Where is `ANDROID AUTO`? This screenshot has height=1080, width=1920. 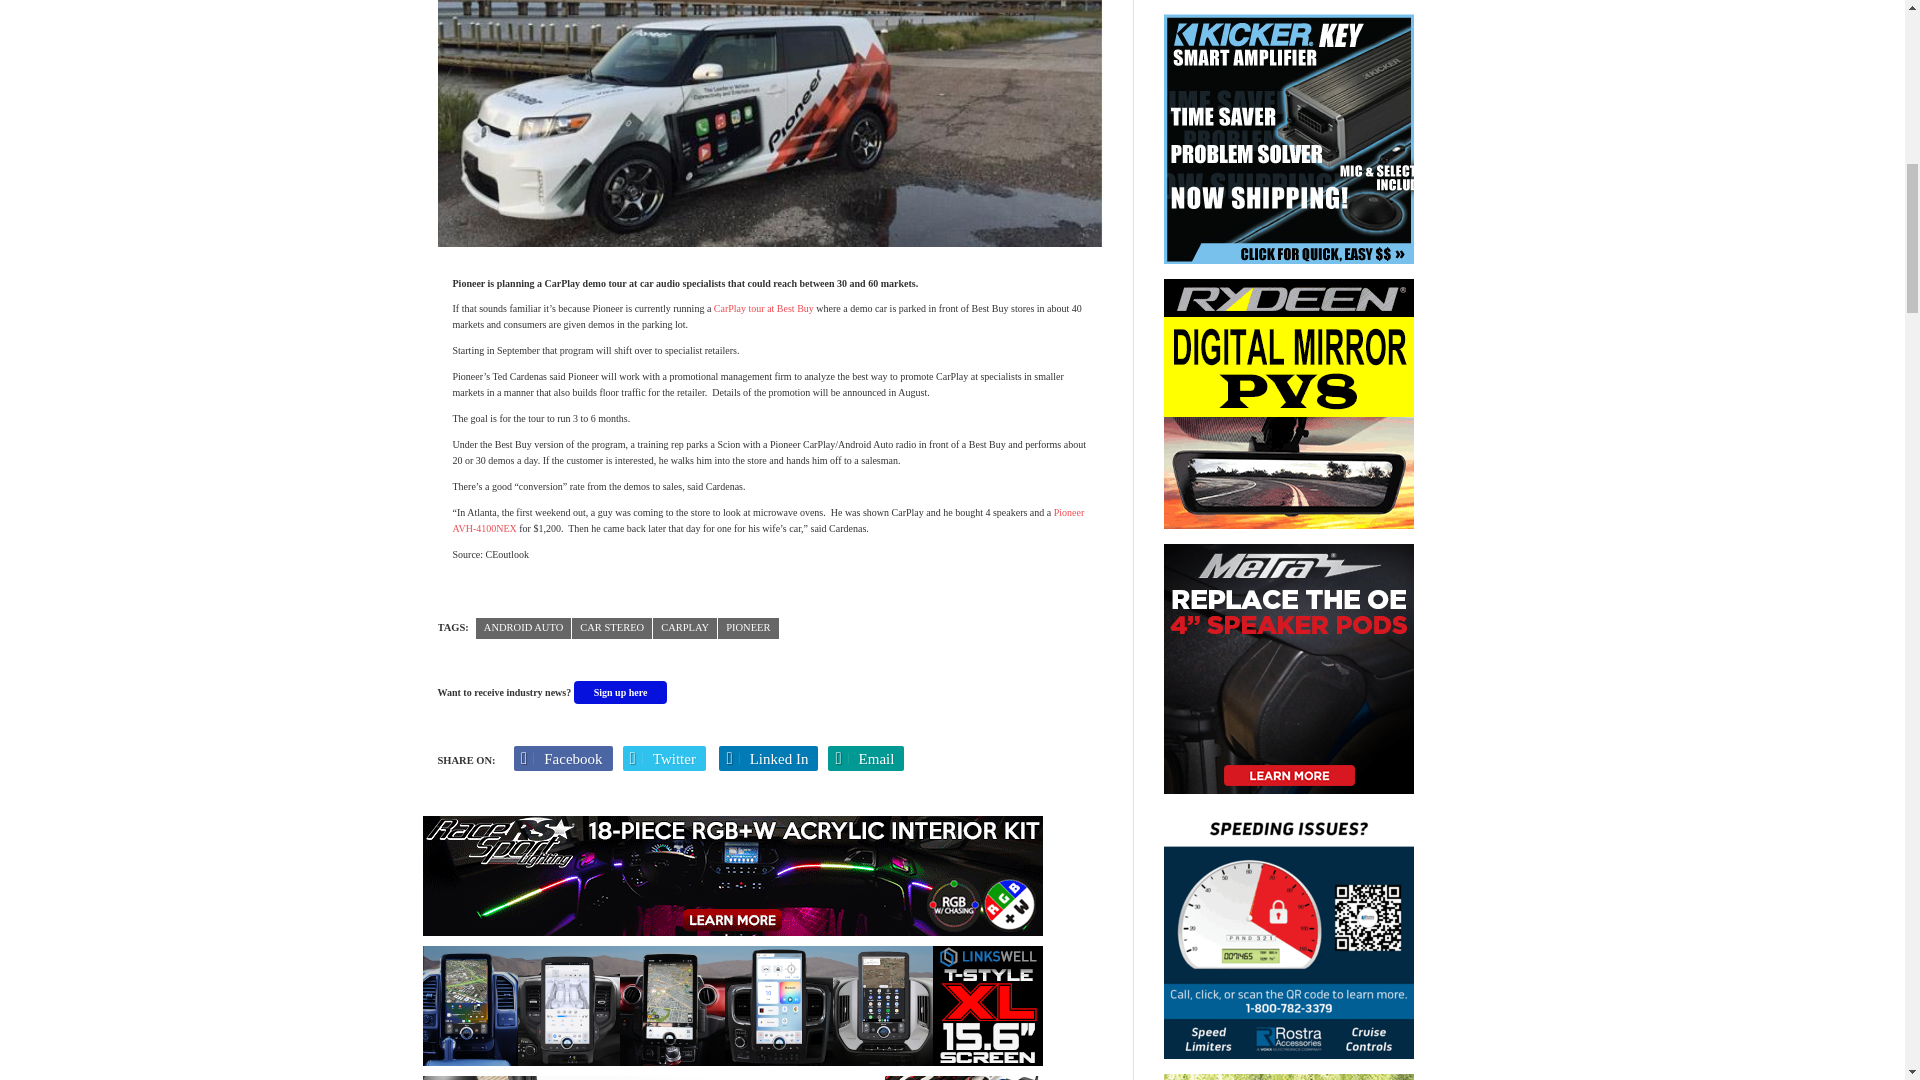 ANDROID AUTO is located at coordinates (523, 628).